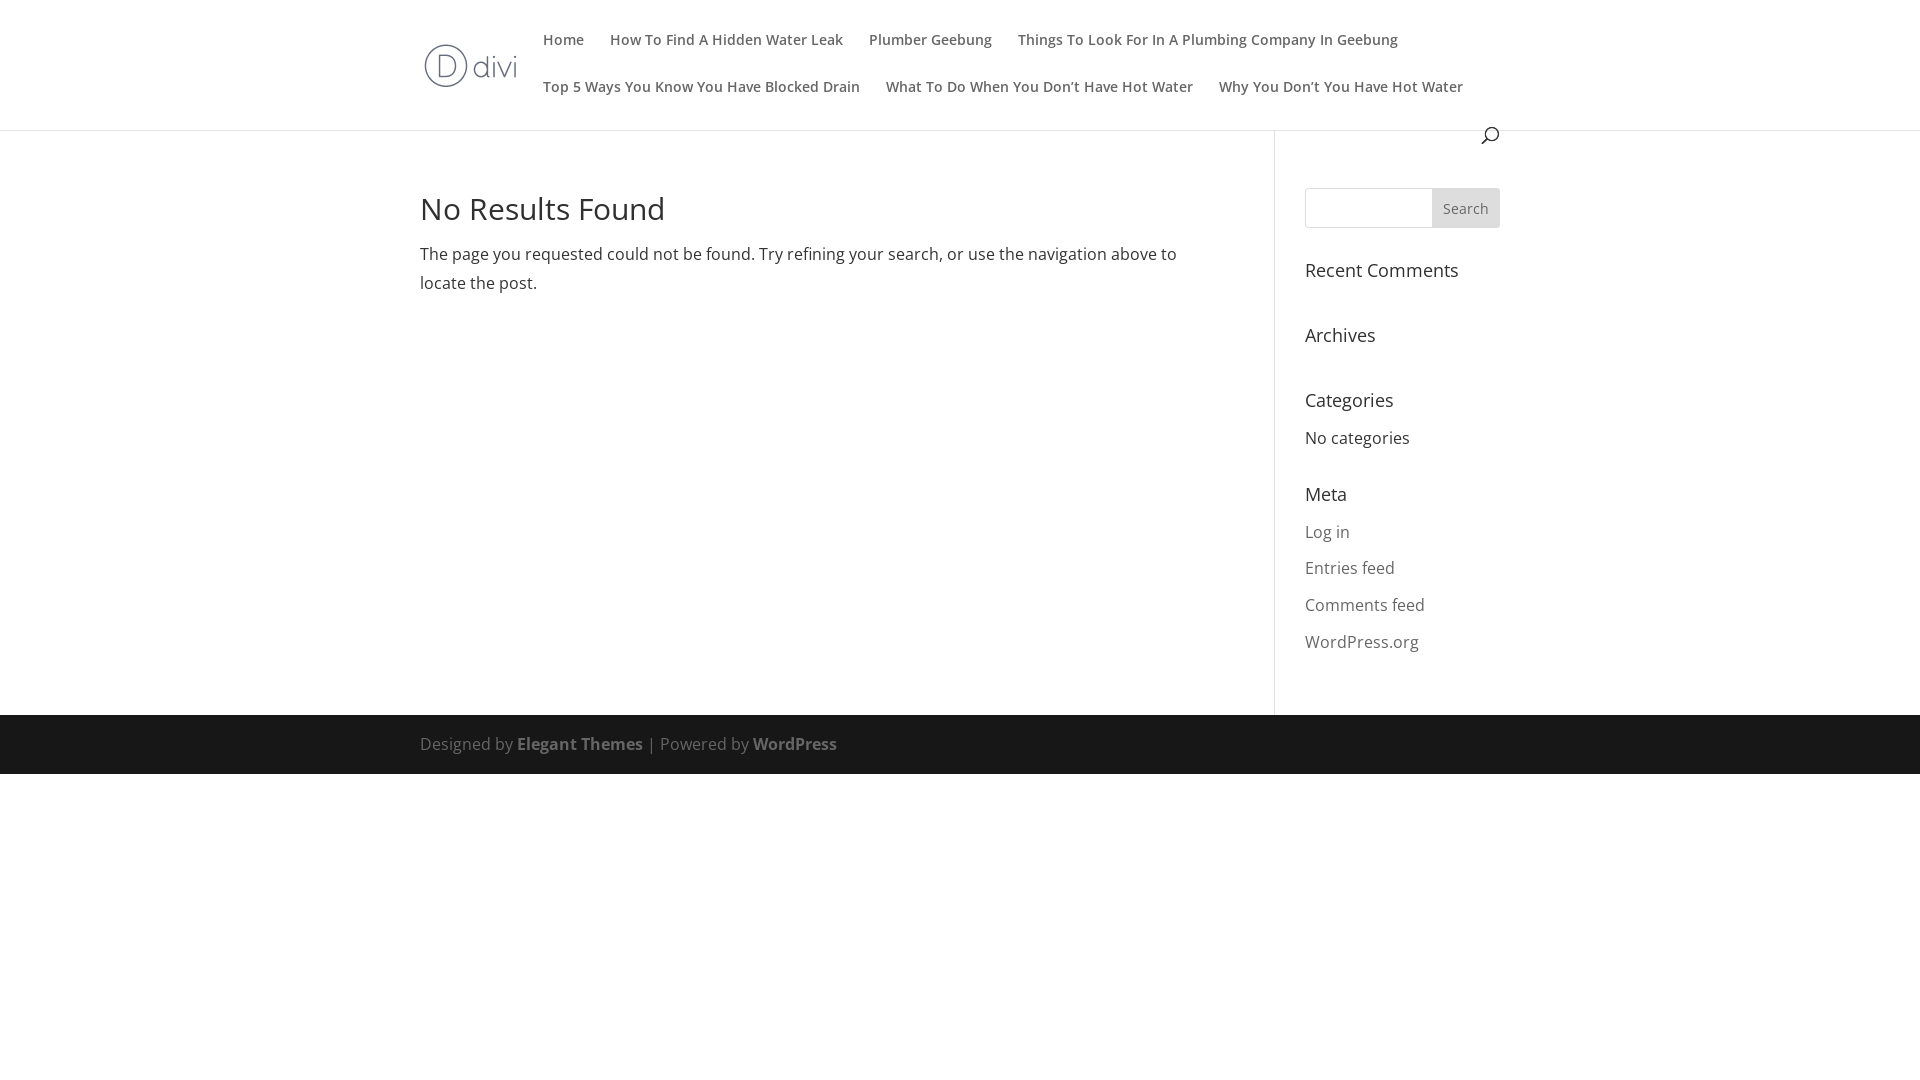 The width and height of the screenshot is (1920, 1080). I want to click on Log in, so click(1328, 532).